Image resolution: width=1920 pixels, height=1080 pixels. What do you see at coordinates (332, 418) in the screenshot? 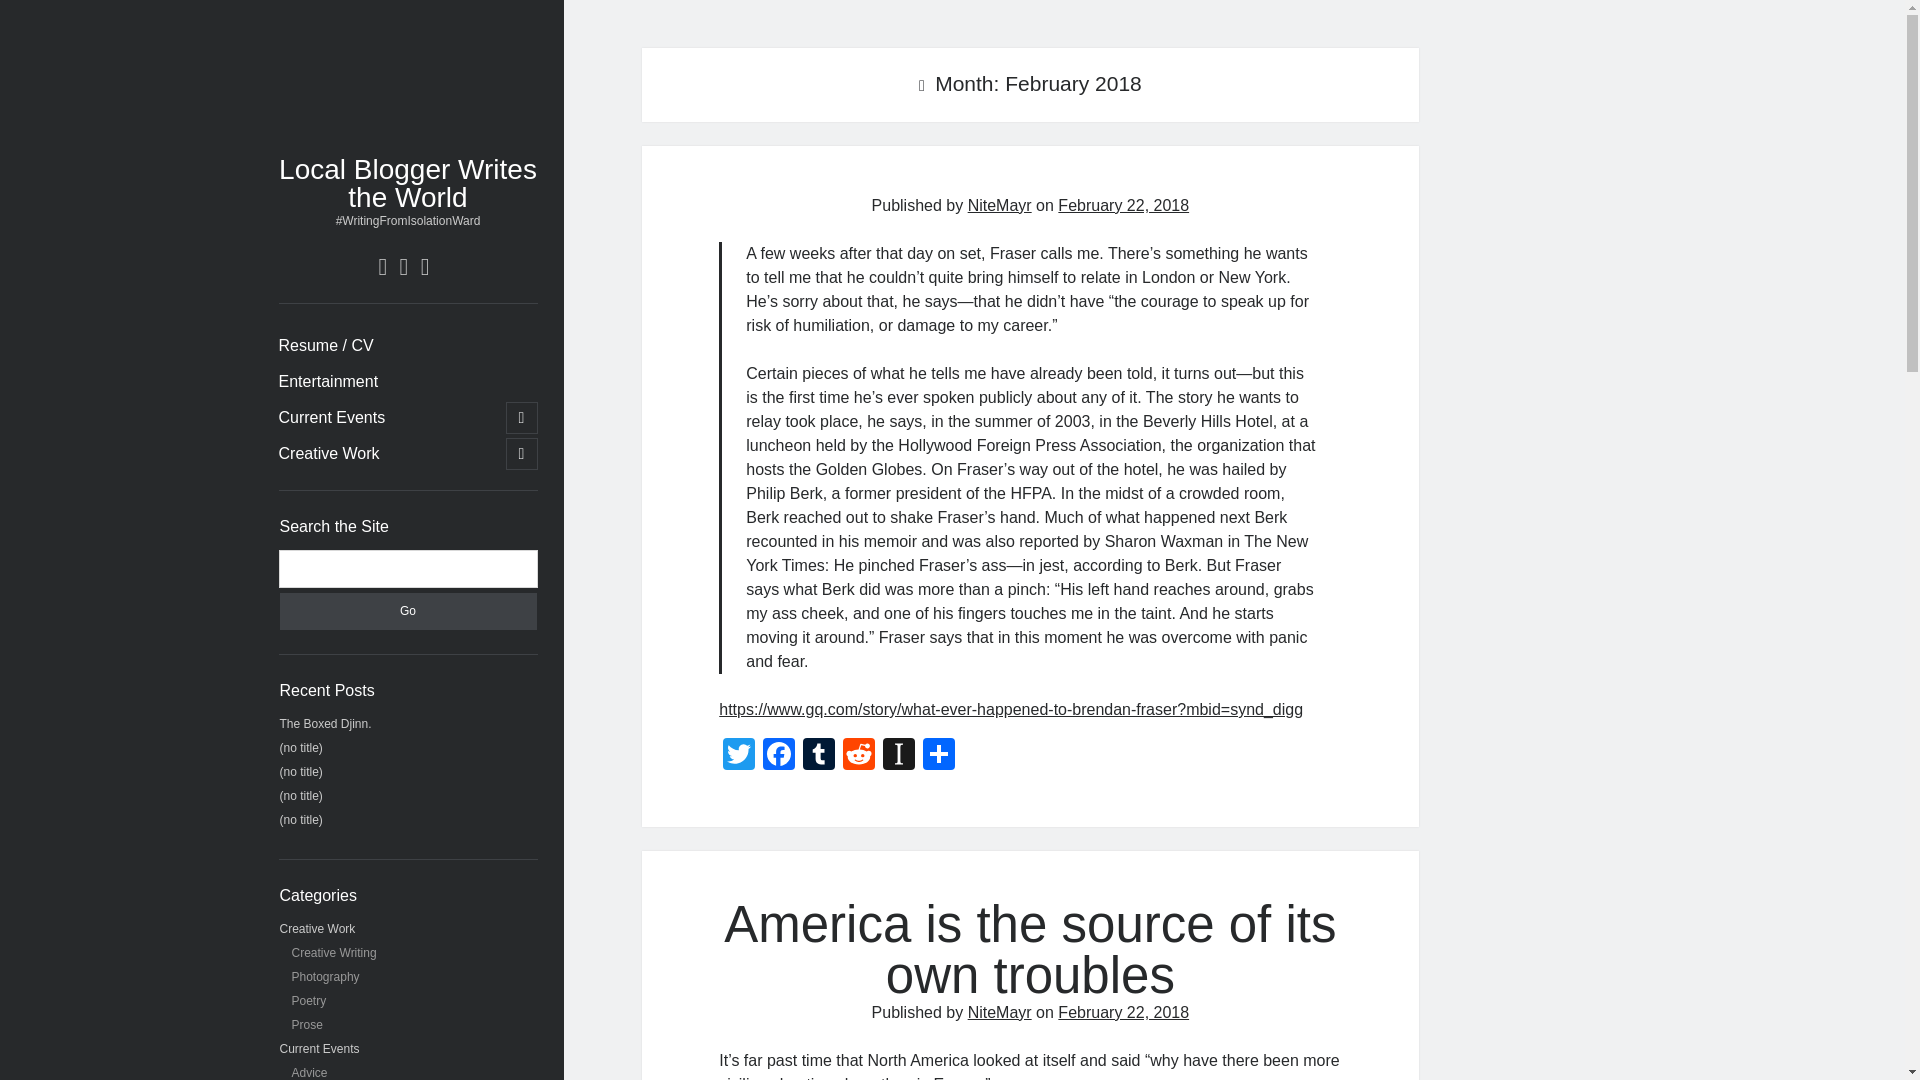
I see `Current Events` at bounding box center [332, 418].